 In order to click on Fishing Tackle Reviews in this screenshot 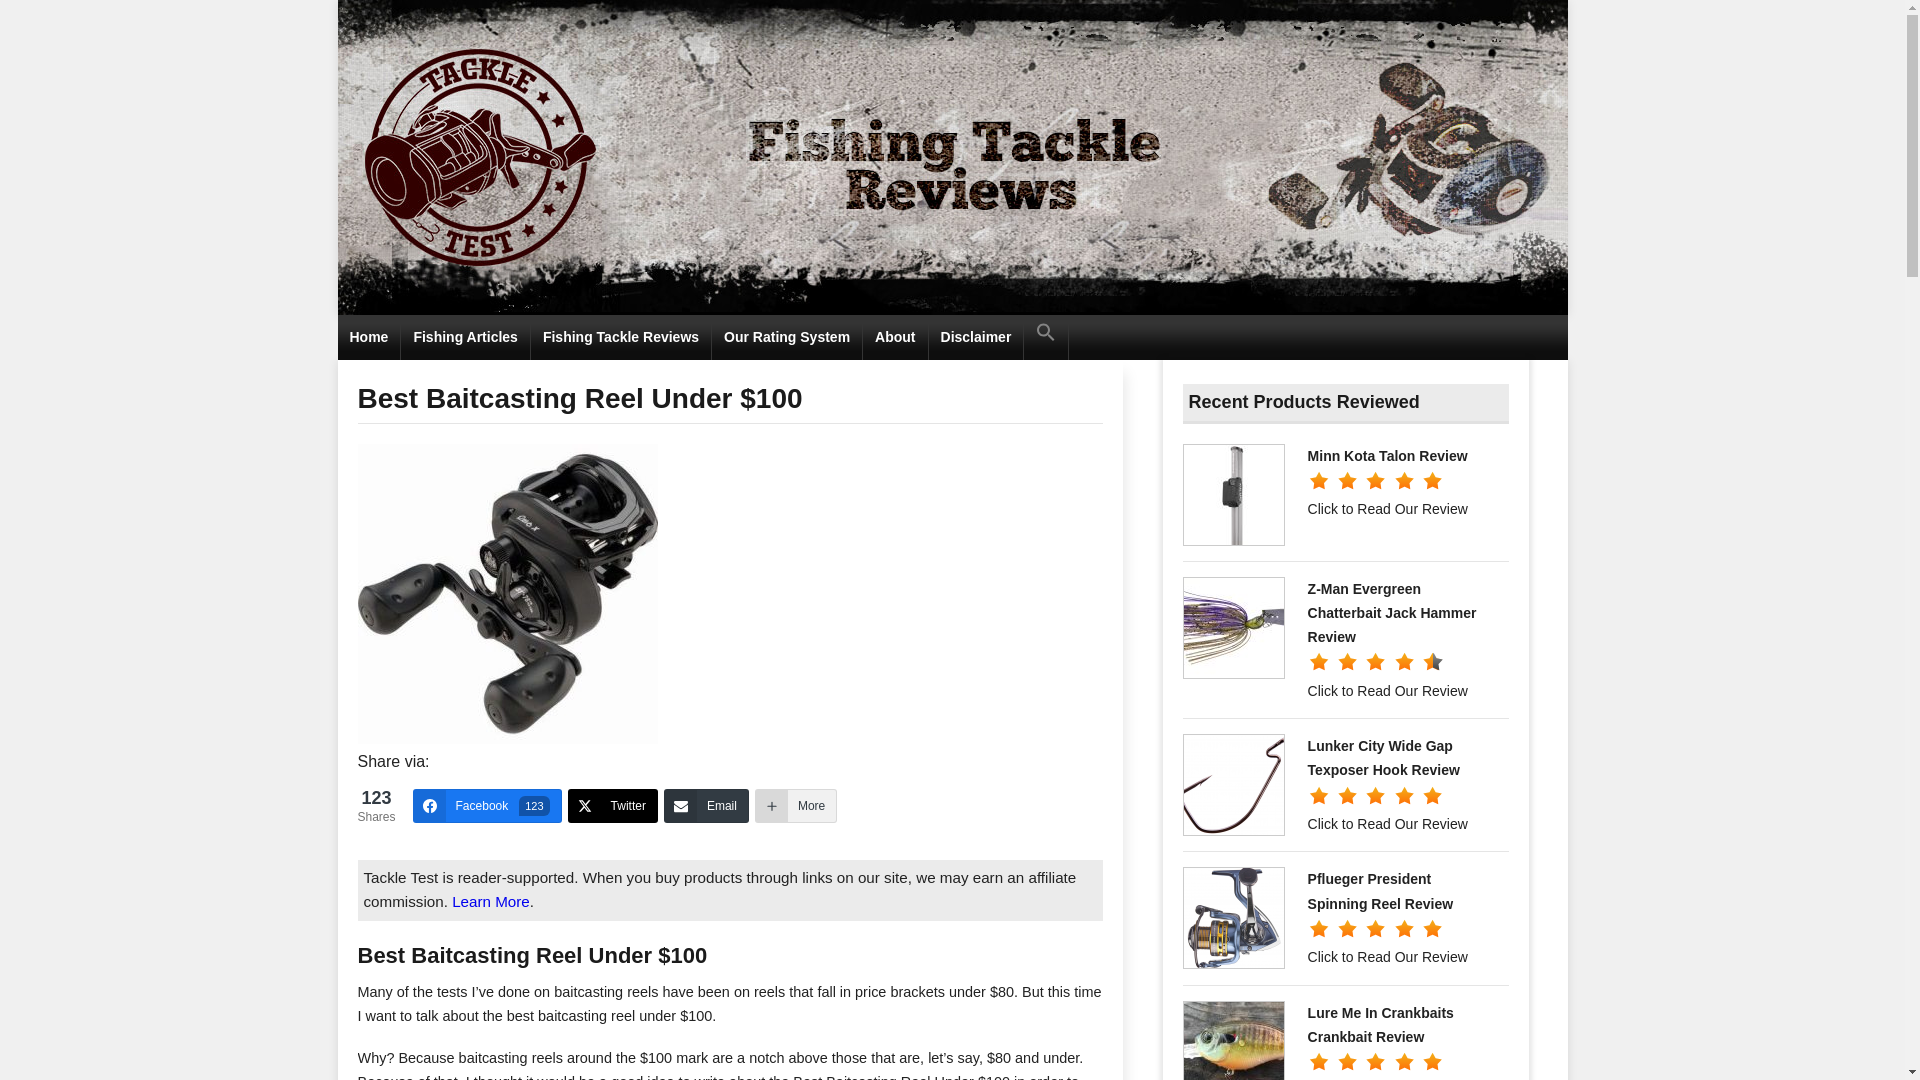, I will do `click(622, 337)`.